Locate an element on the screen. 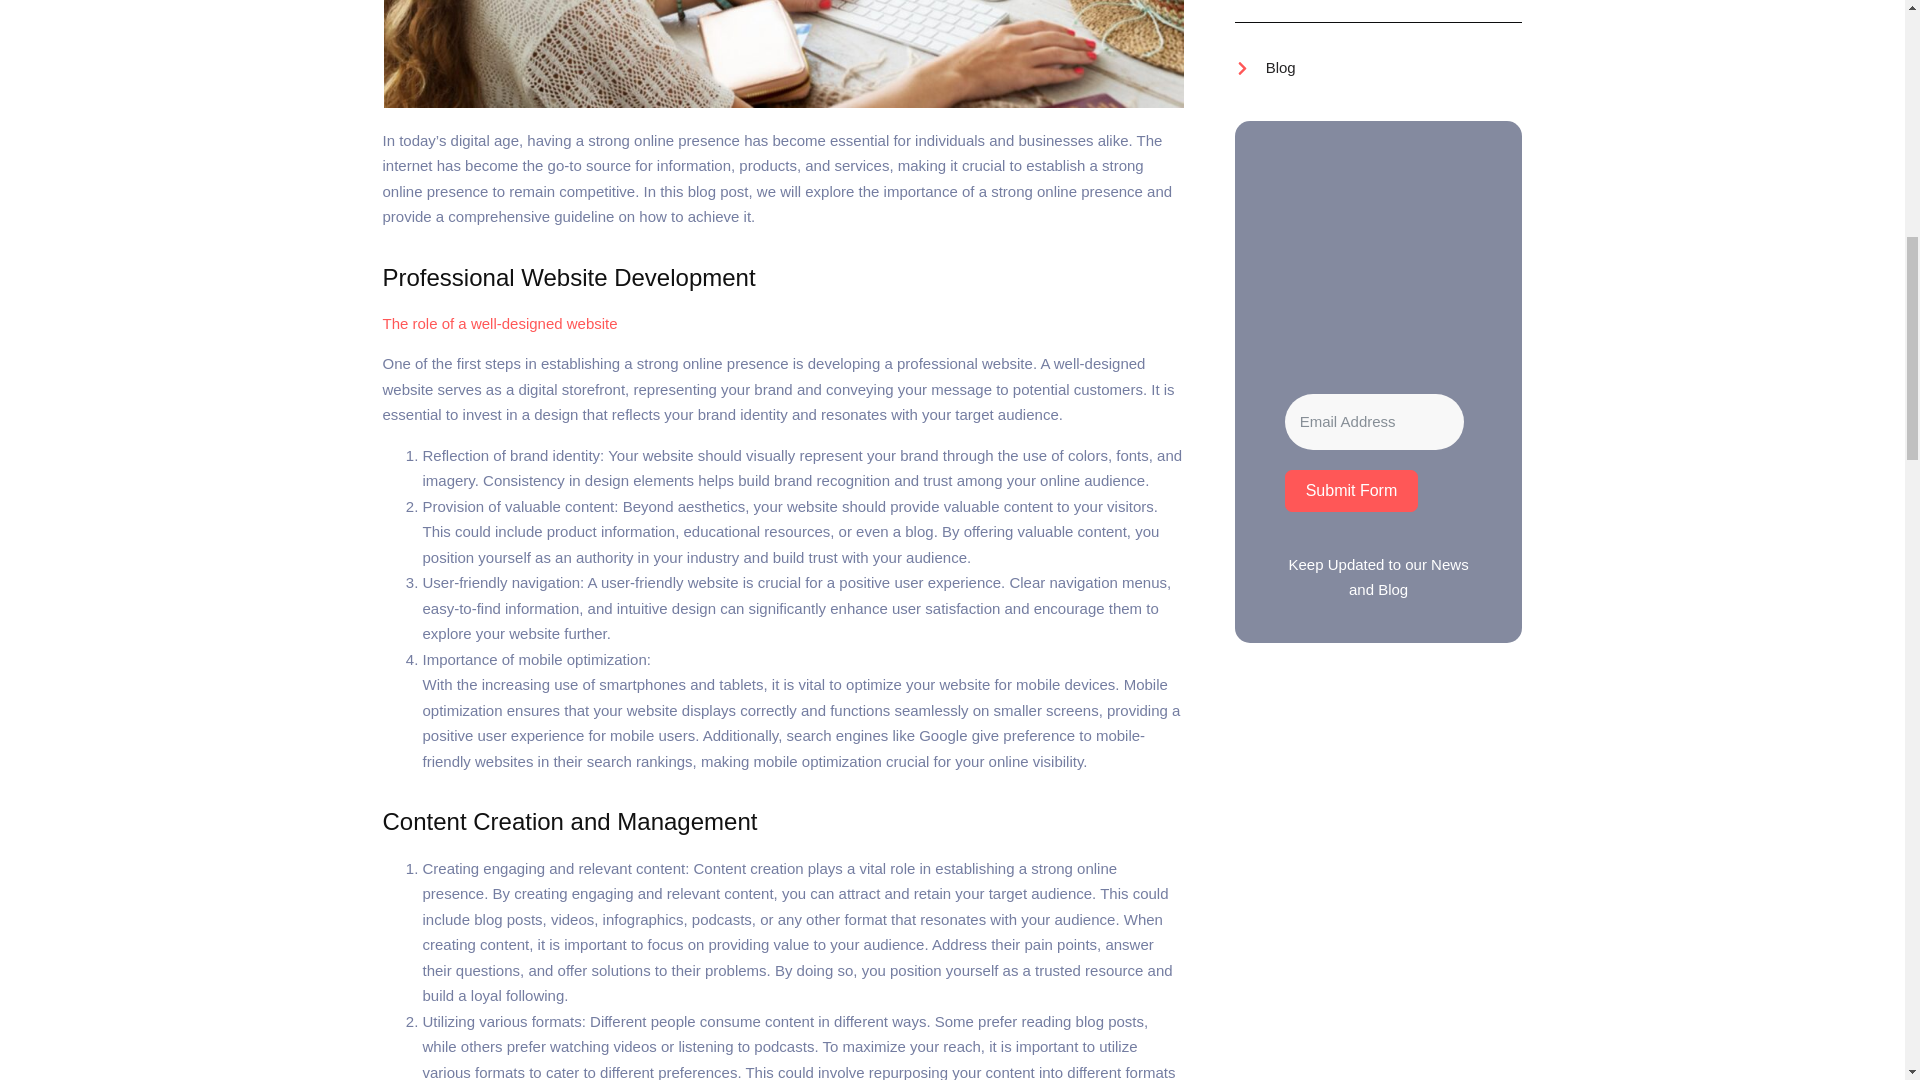  Blog is located at coordinates (1265, 68).